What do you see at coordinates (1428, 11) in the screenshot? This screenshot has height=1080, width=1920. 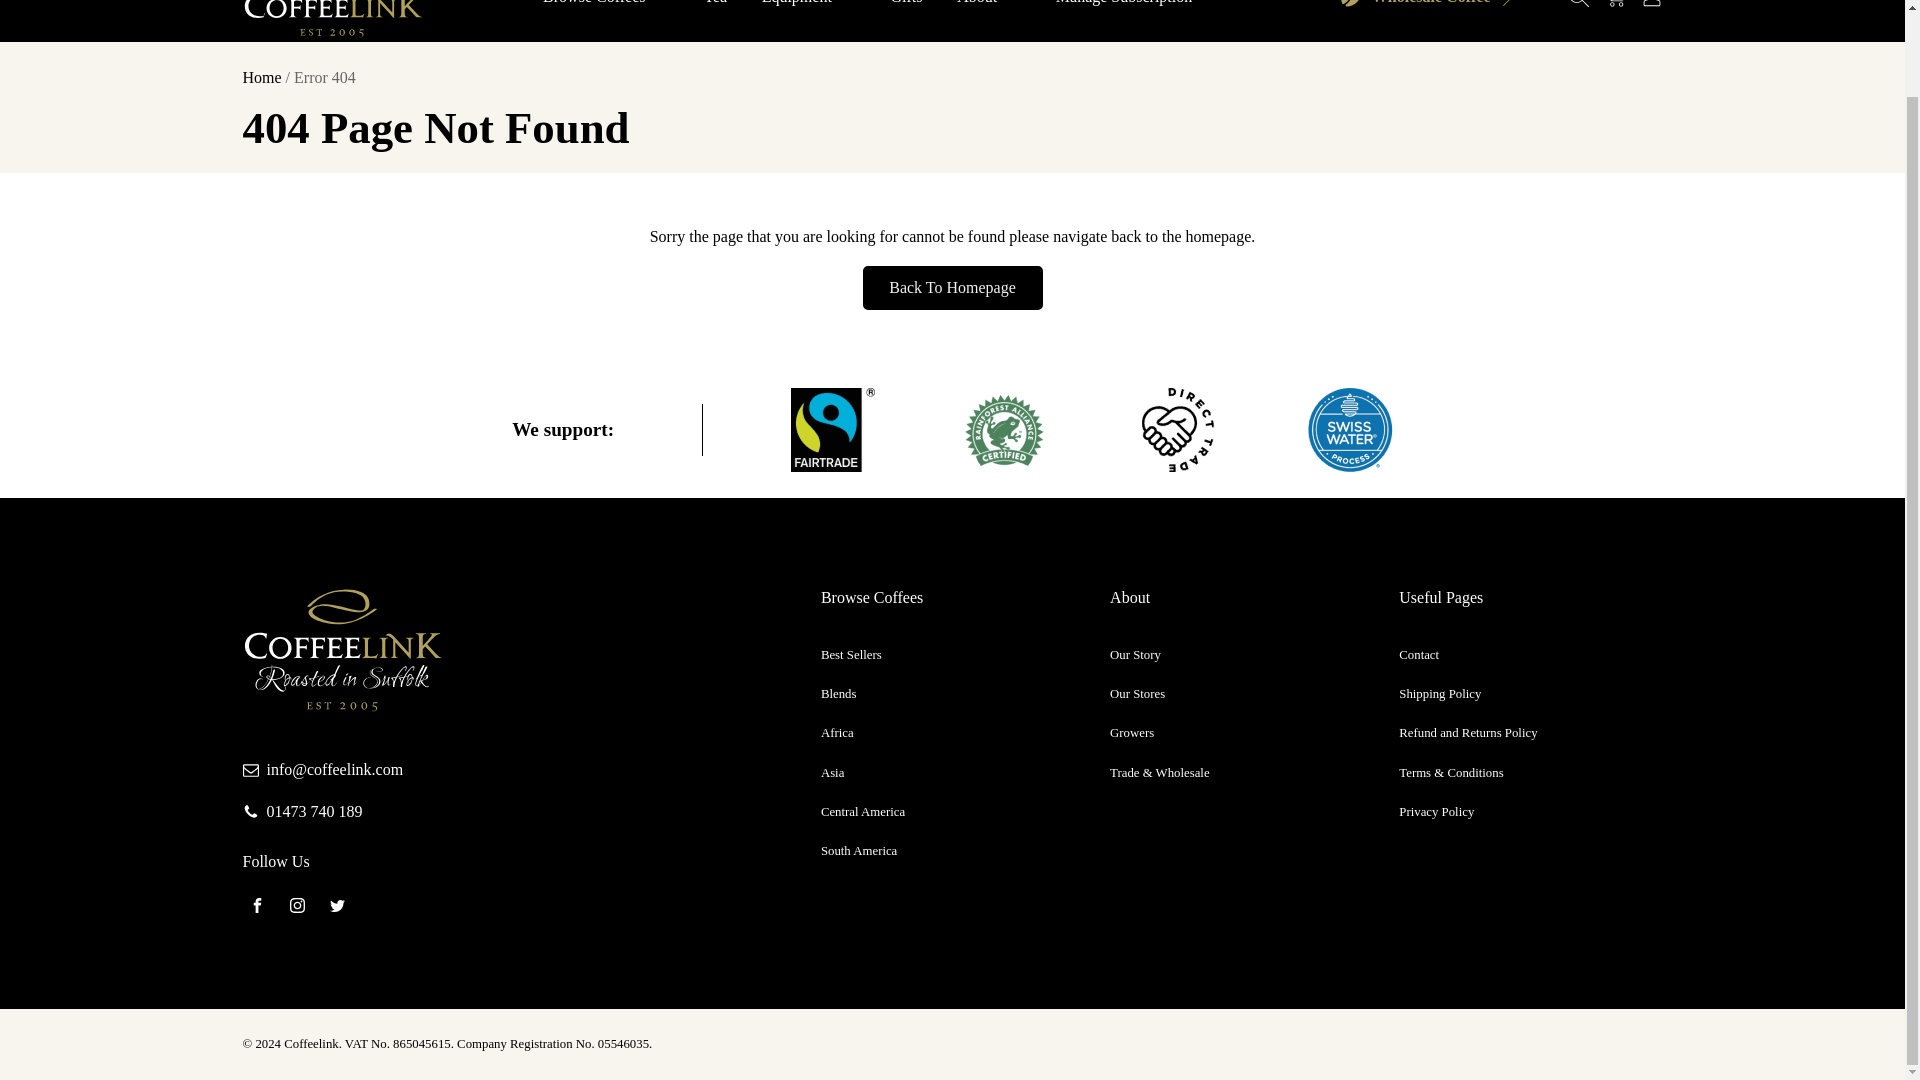 I see `Wholesale Coffee` at bounding box center [1428, 11].